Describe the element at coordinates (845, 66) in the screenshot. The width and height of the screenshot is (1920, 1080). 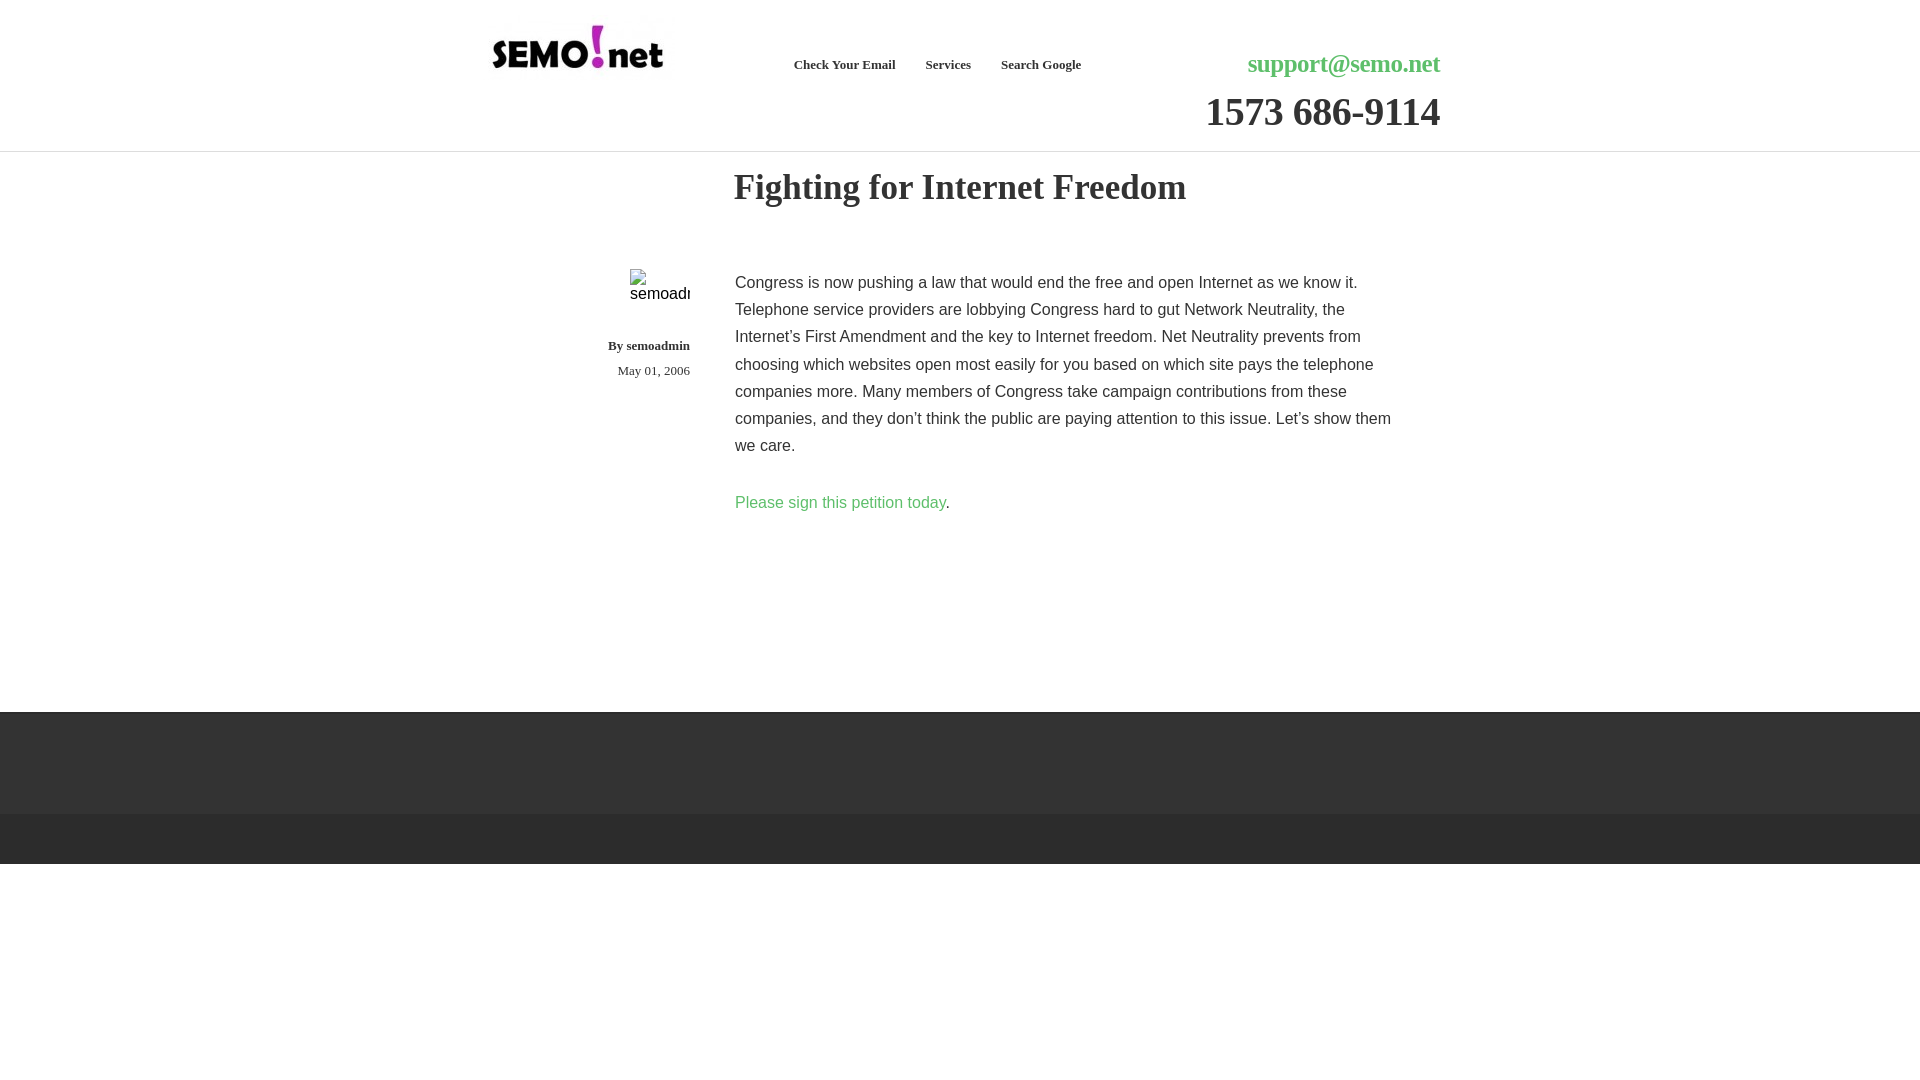
I see `Check Your Email` at that location.